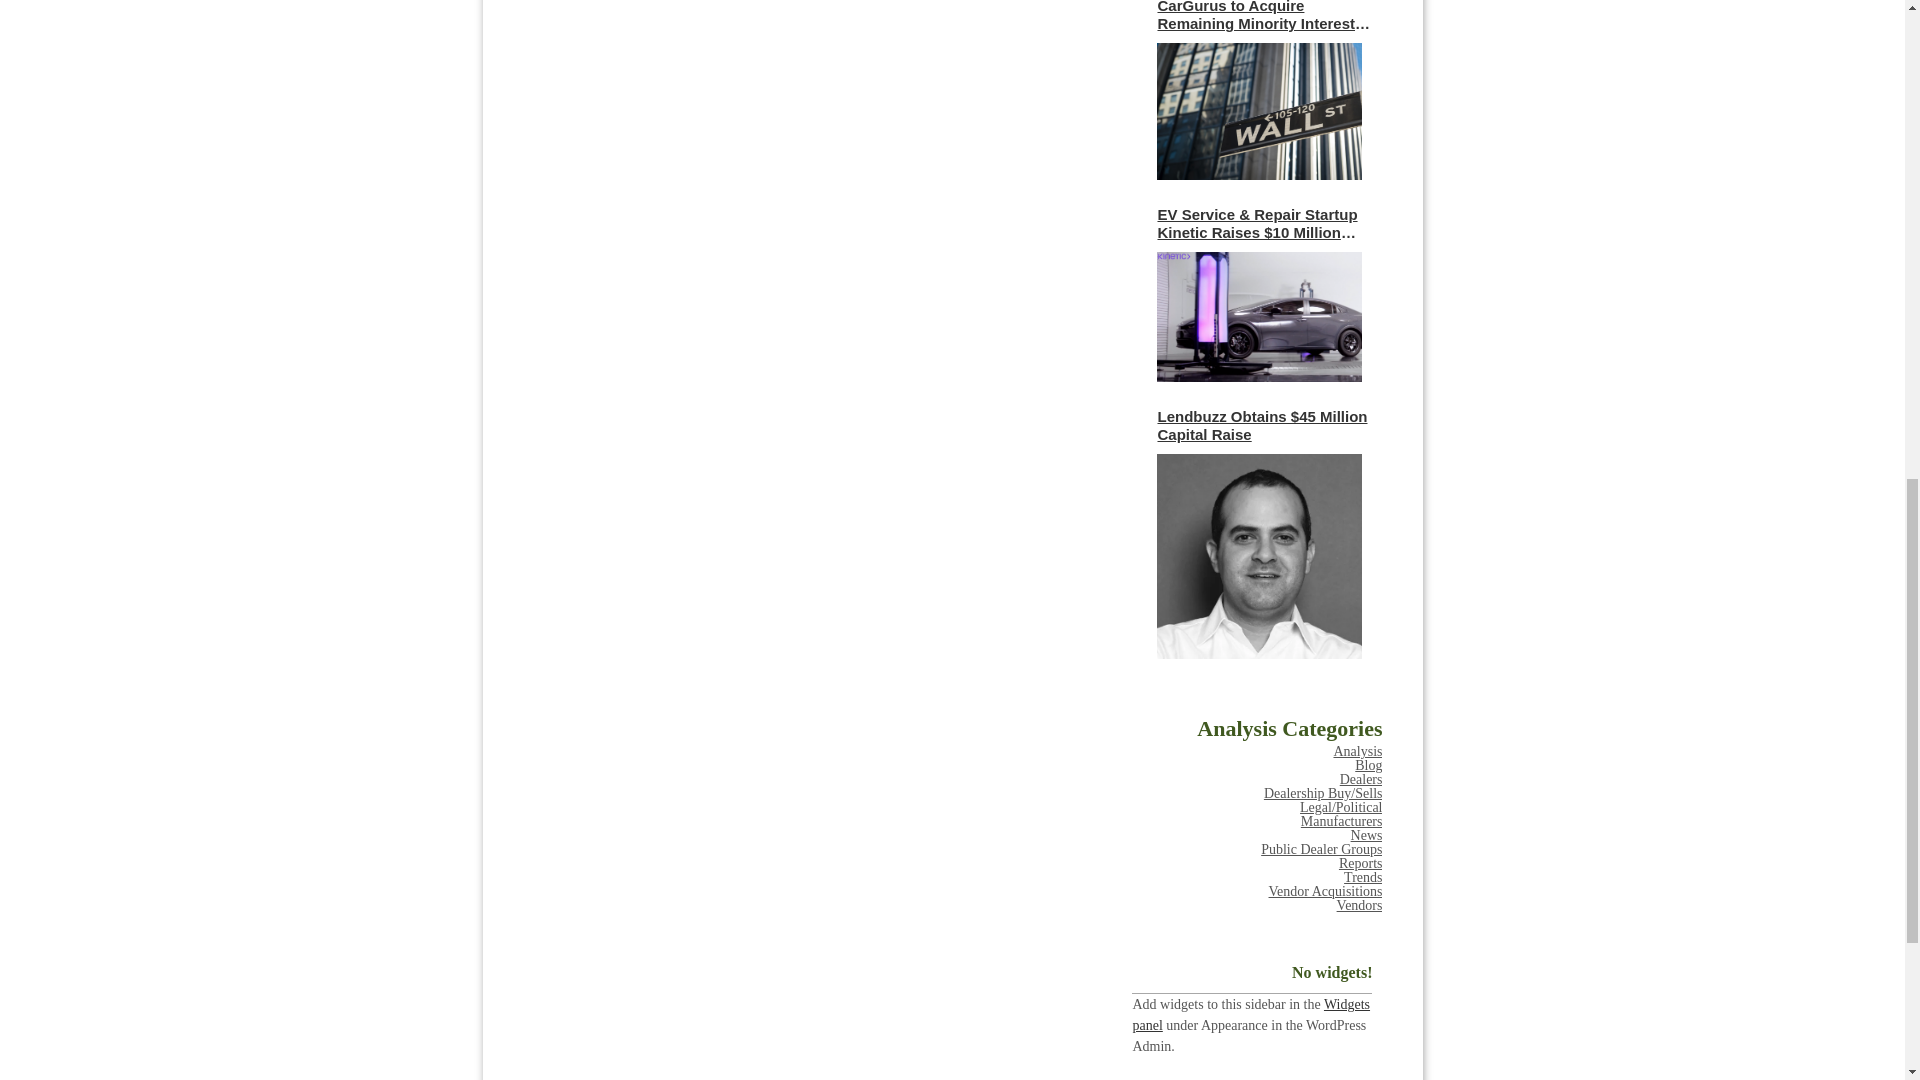 The width and height of the screenshot is (1920, 1080). I want to click on Blog, so click(1368, 766).